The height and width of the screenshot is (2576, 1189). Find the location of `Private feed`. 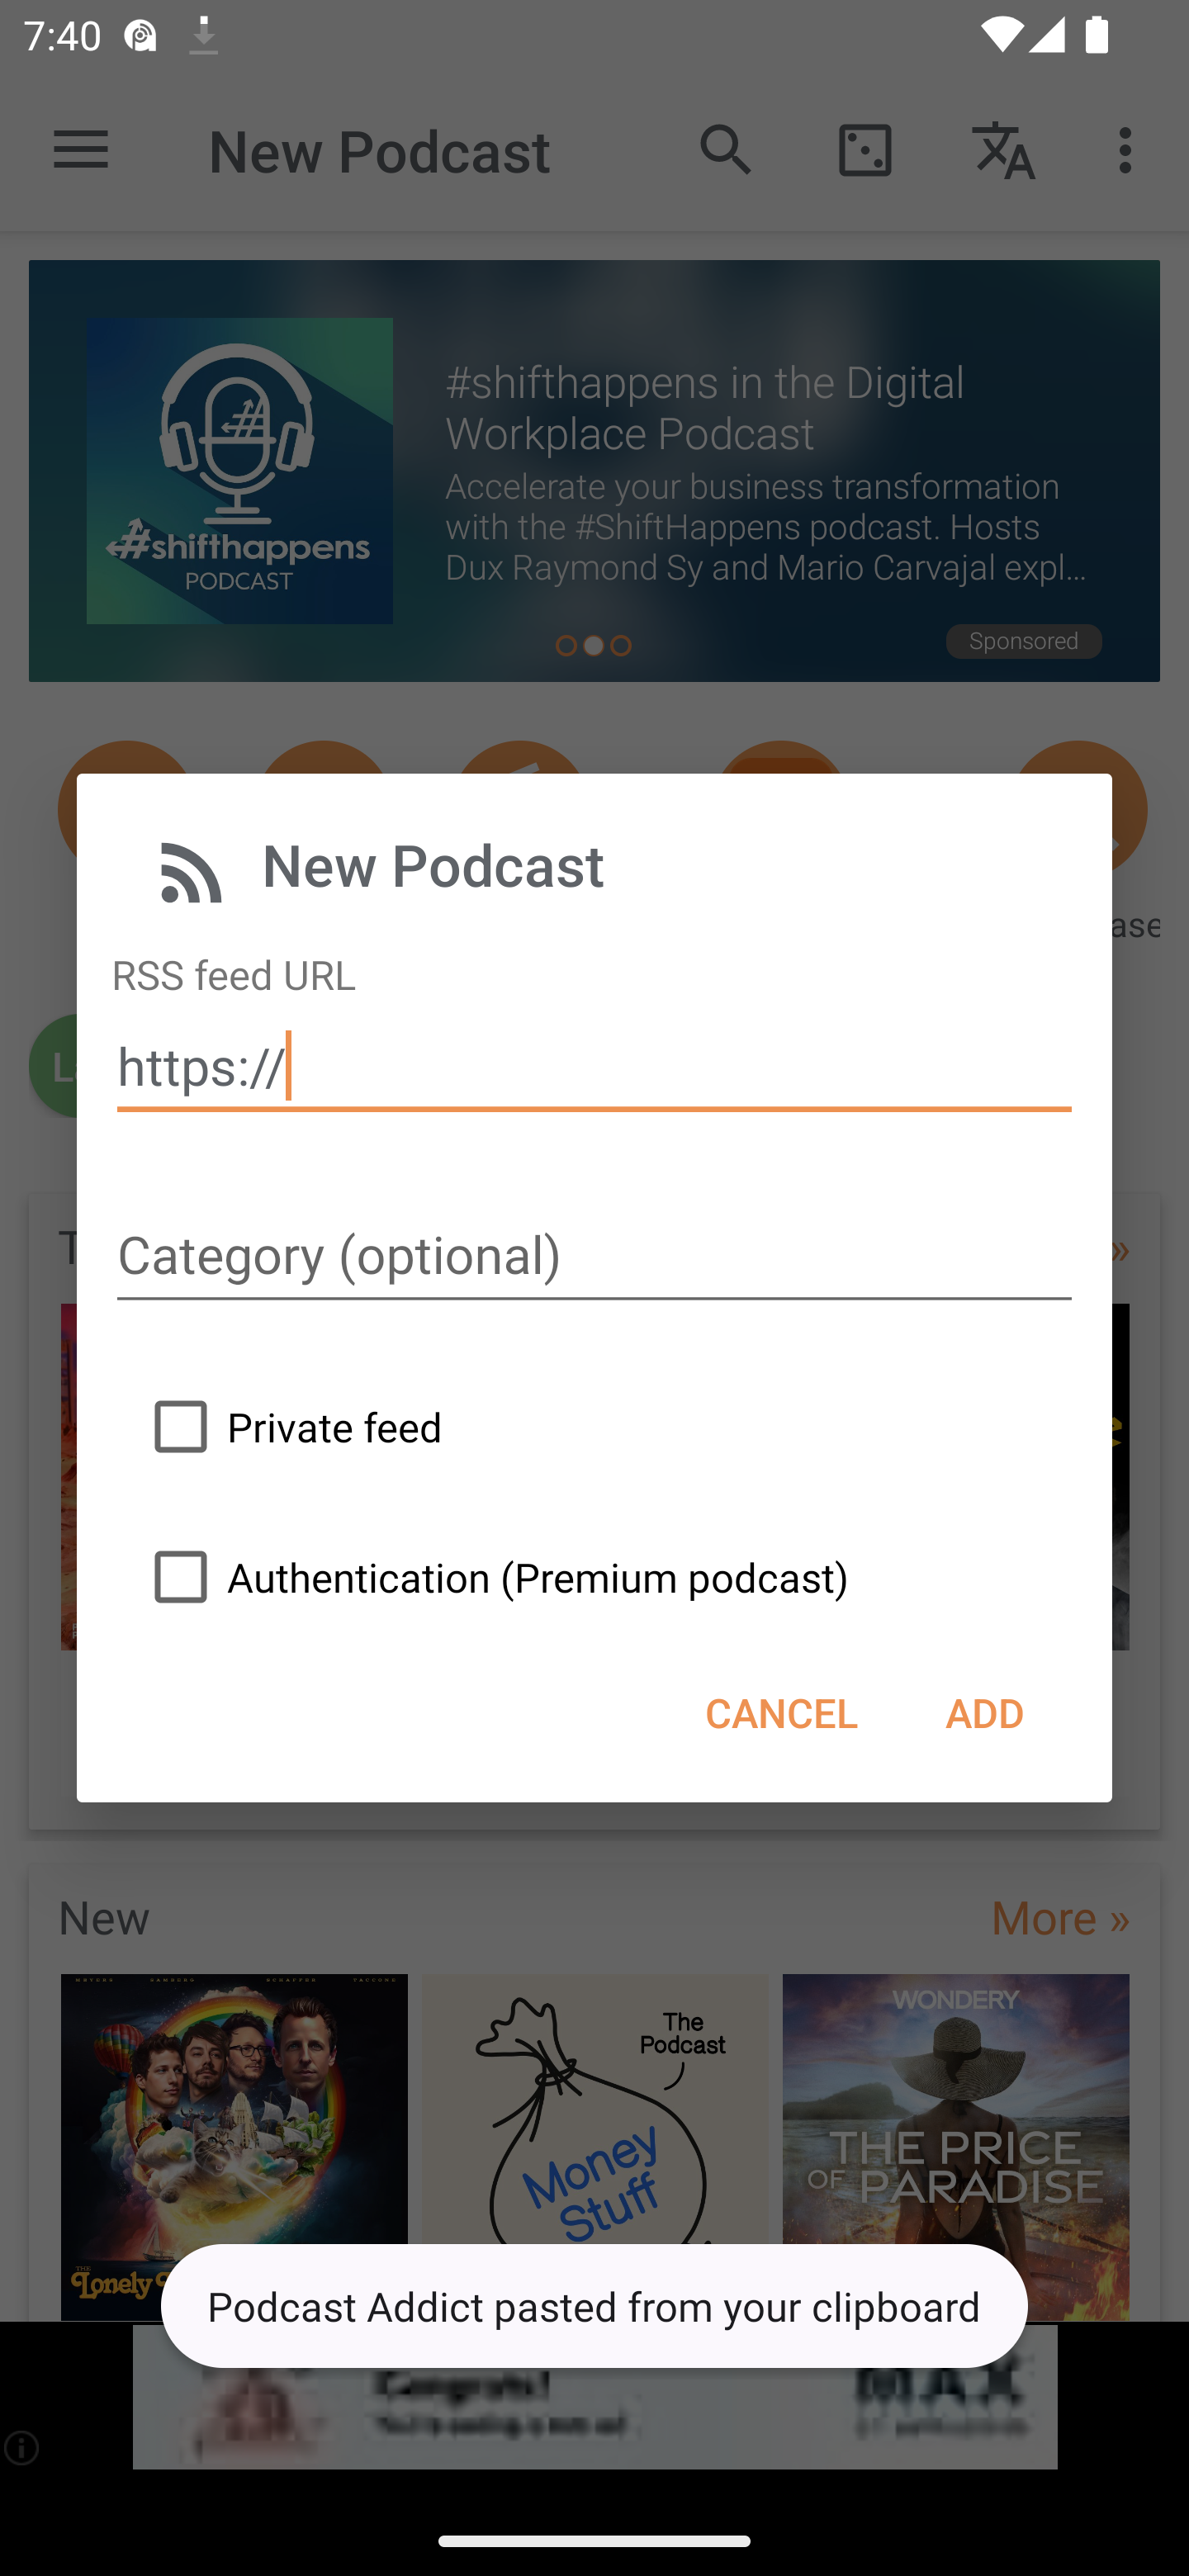

Private feed is located at coordinates (289, 1427).